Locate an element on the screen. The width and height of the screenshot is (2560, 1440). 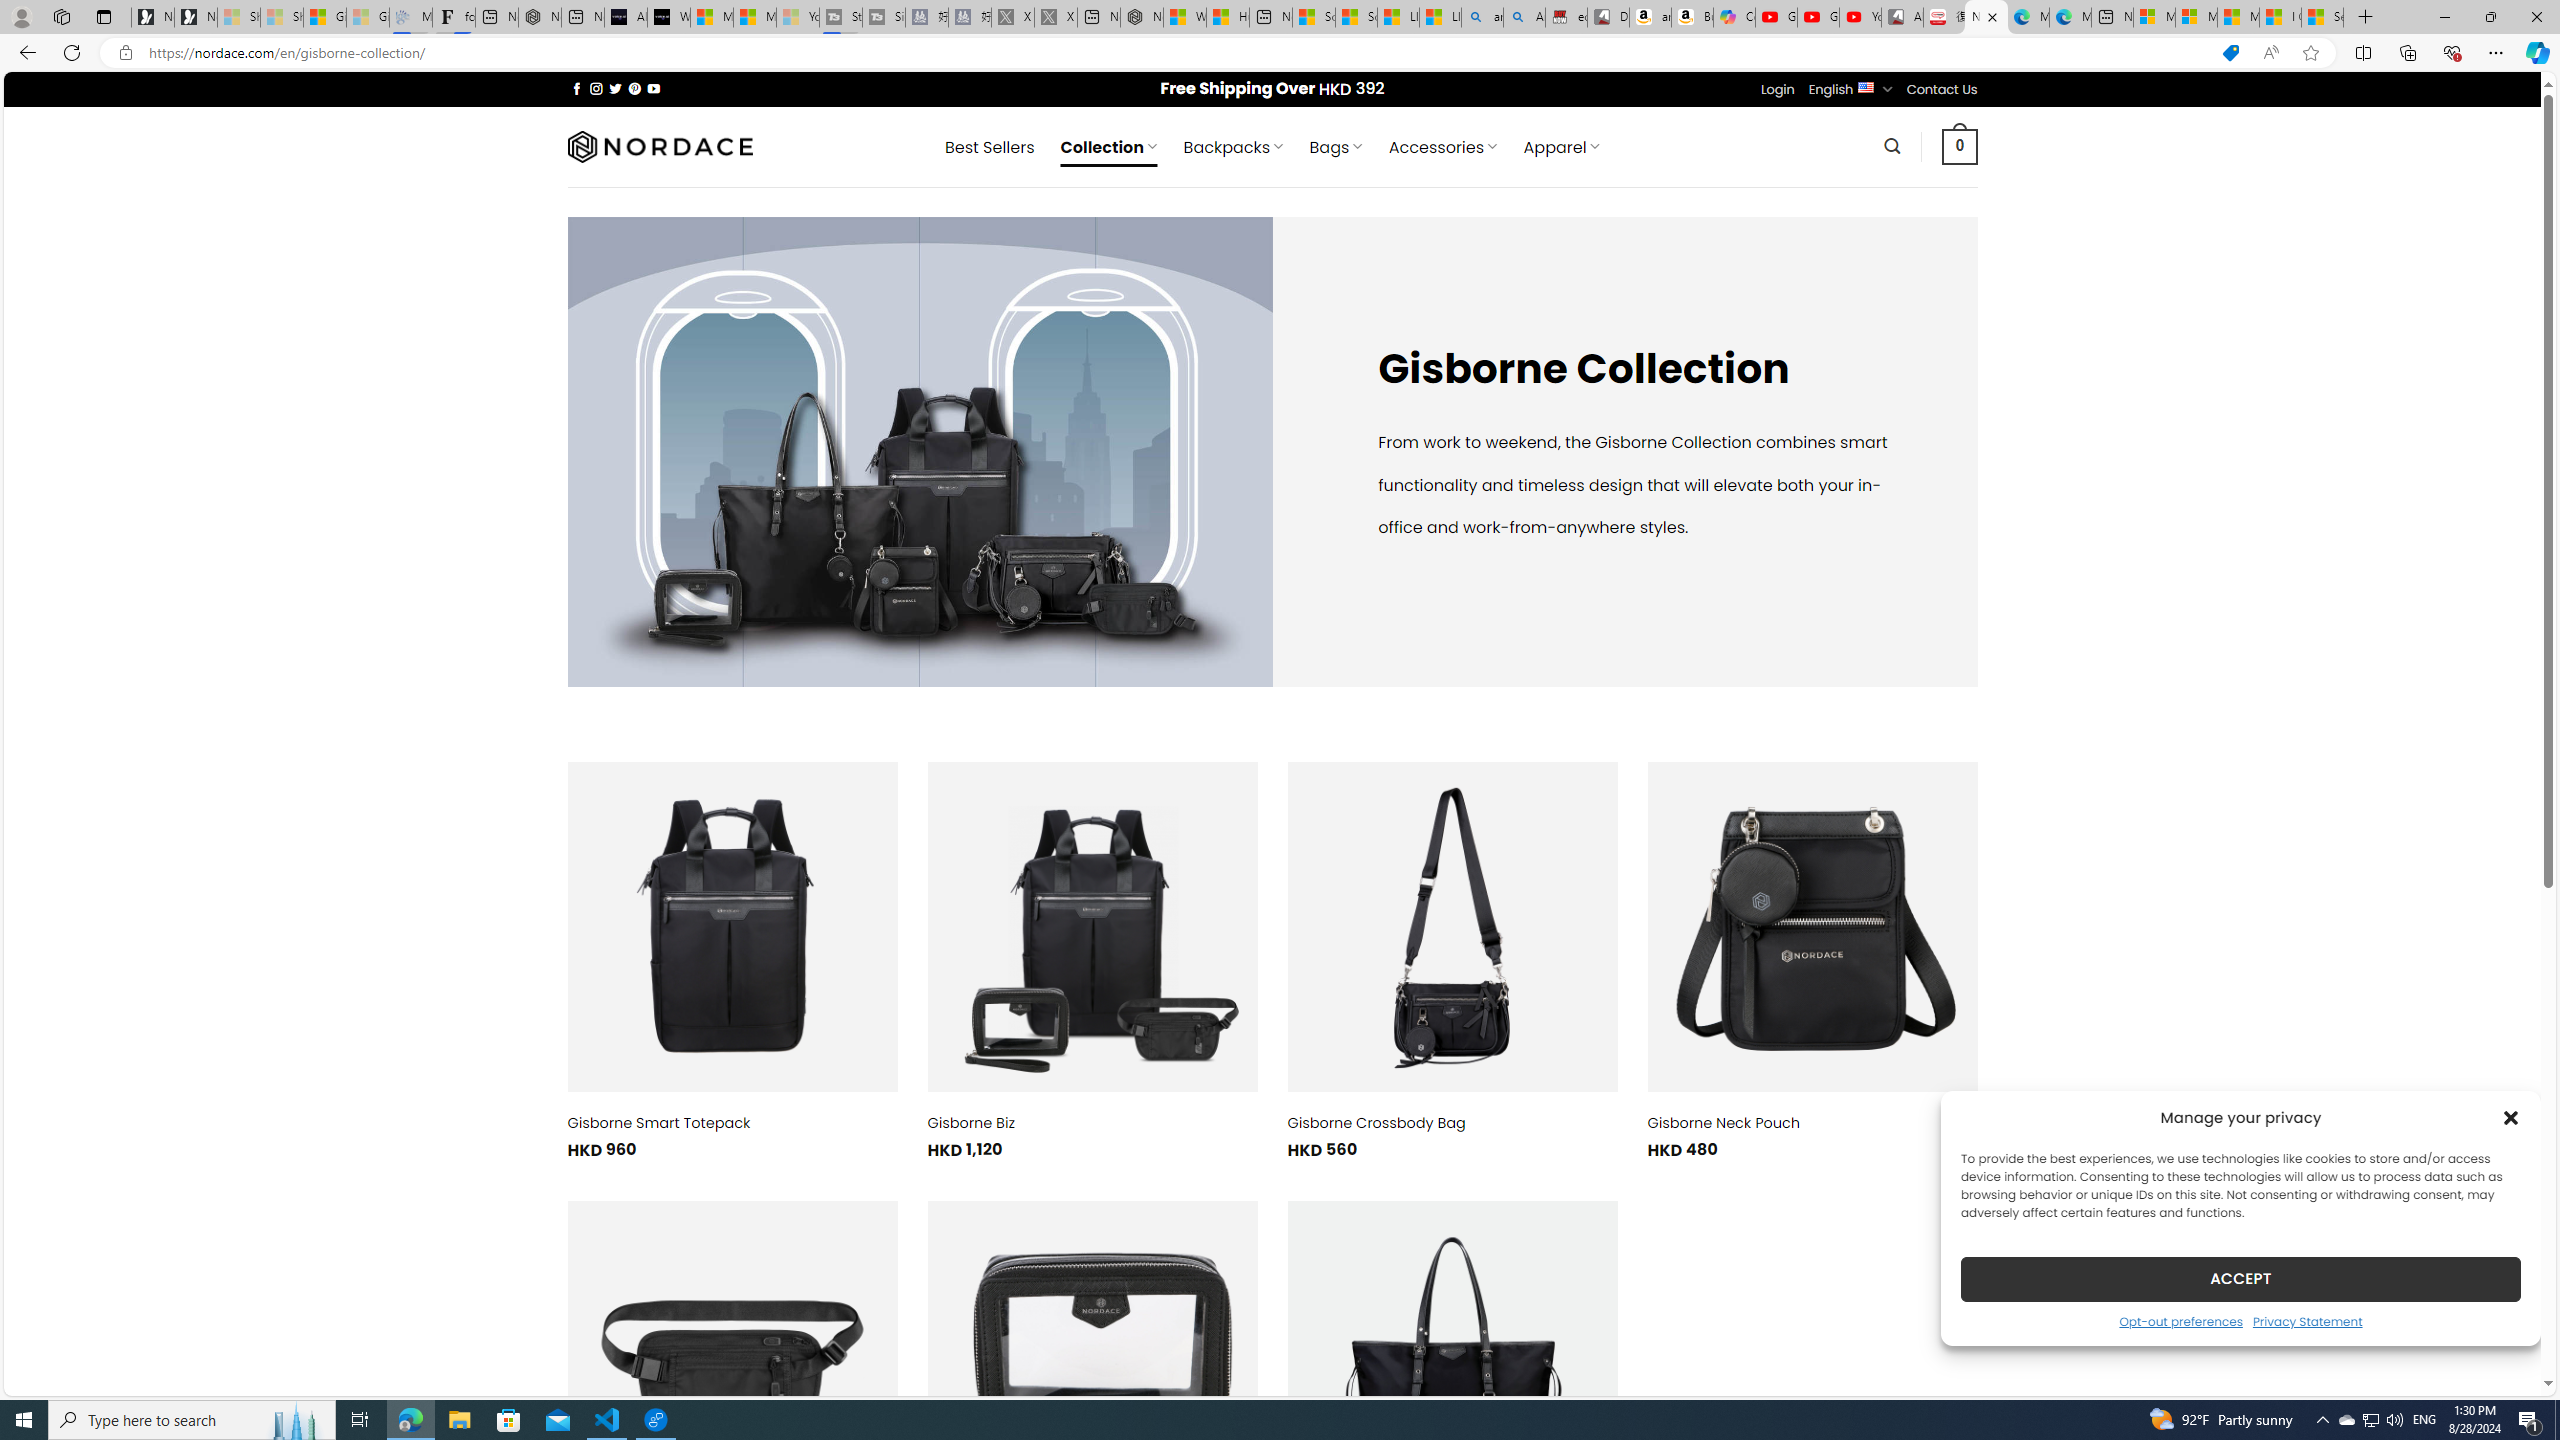
amazon.in/dp/B0CX59H5W7/?tag=gsmcom05-21 is located at coordinates (1650, 17).